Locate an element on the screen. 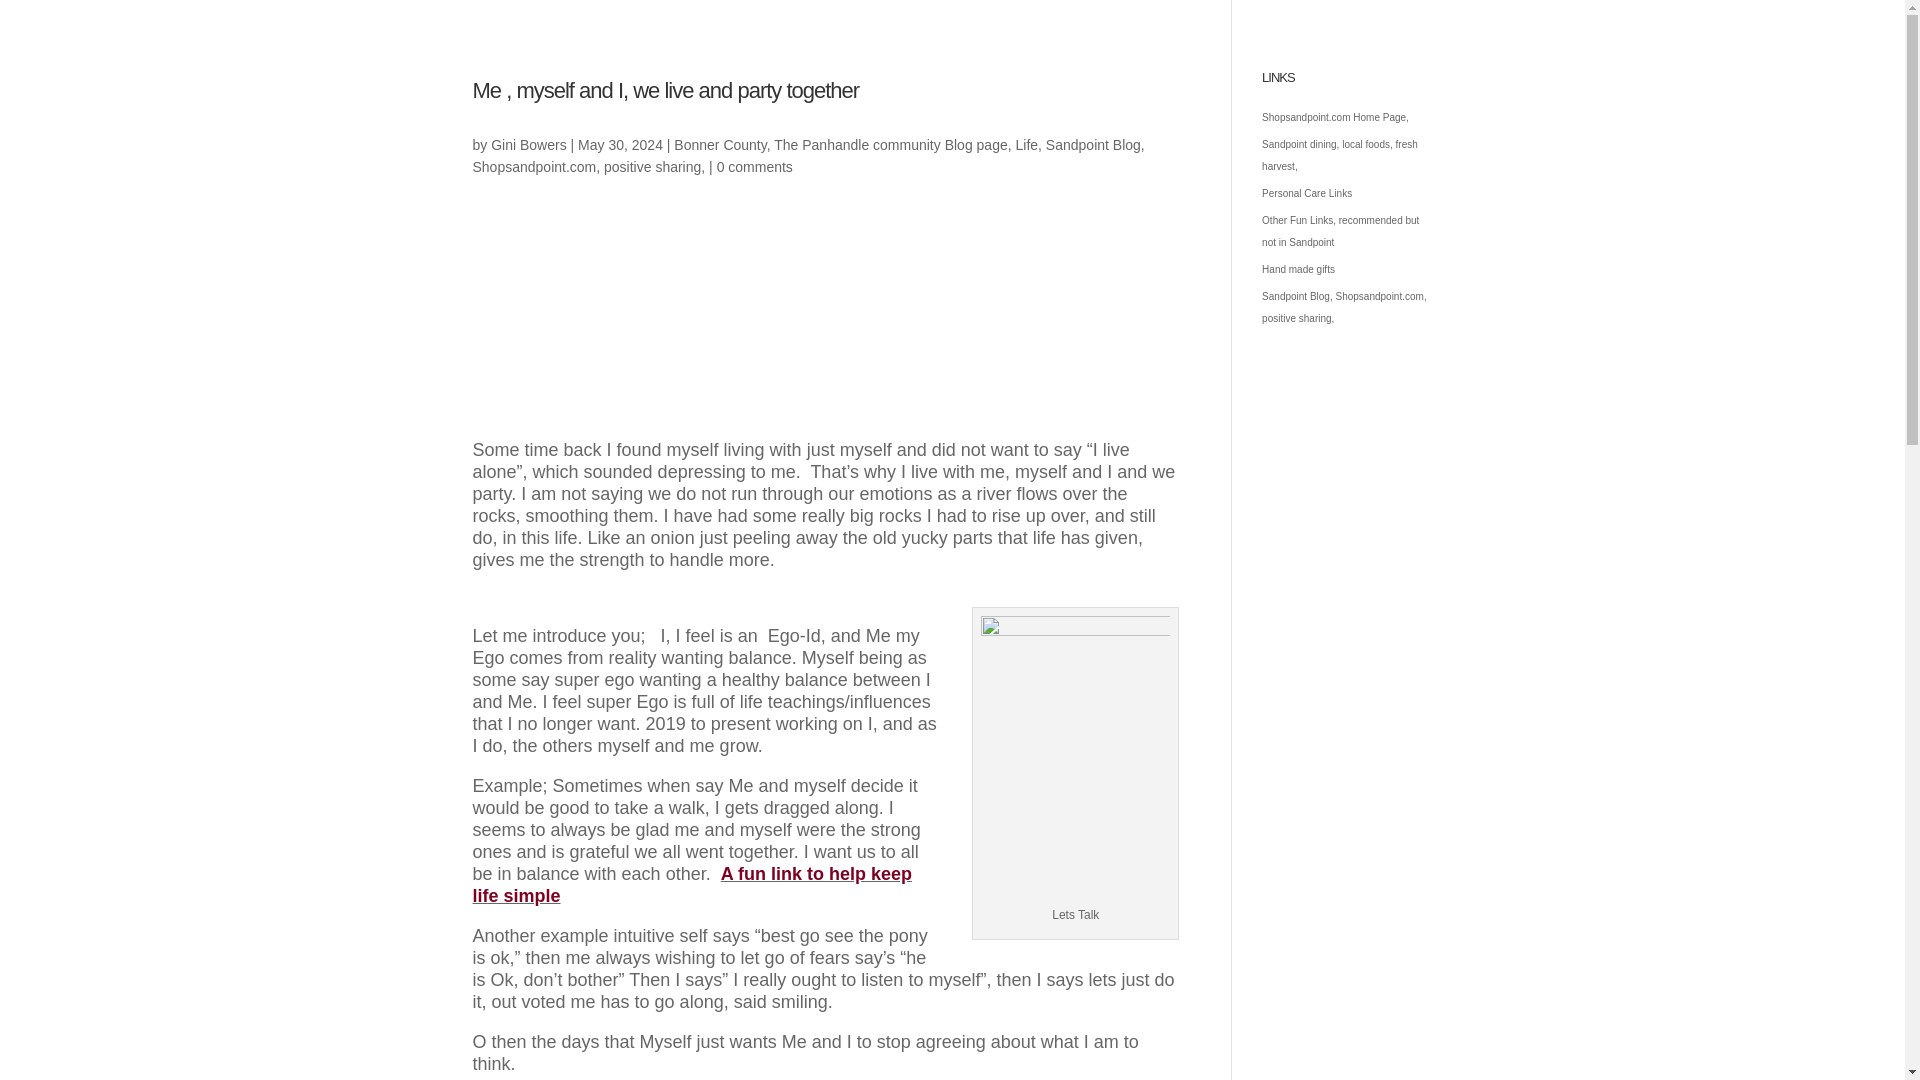  A fun link to help keep life simple is located at coordinates (692, 885).